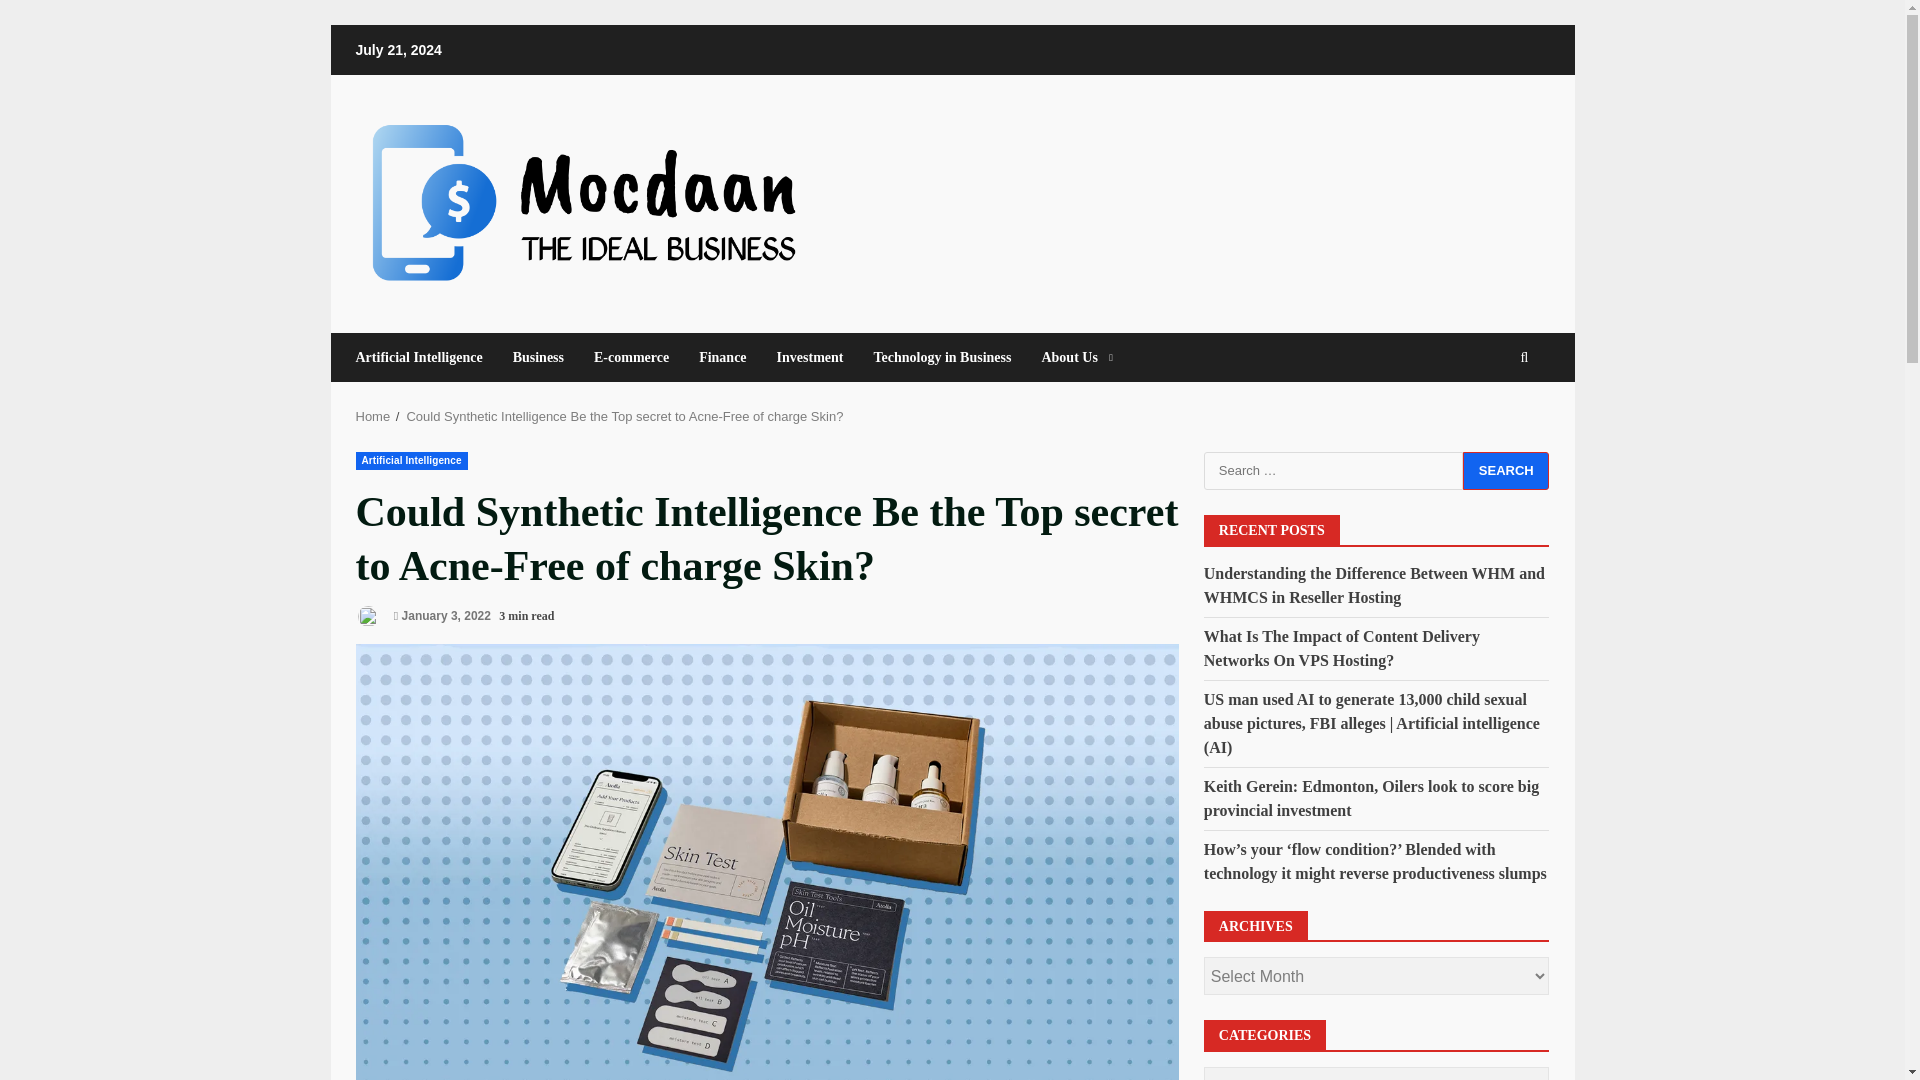  What do you see at coordinates (373, 416) in the screenshot?
I see `Home` at bounding box center [373, 416].